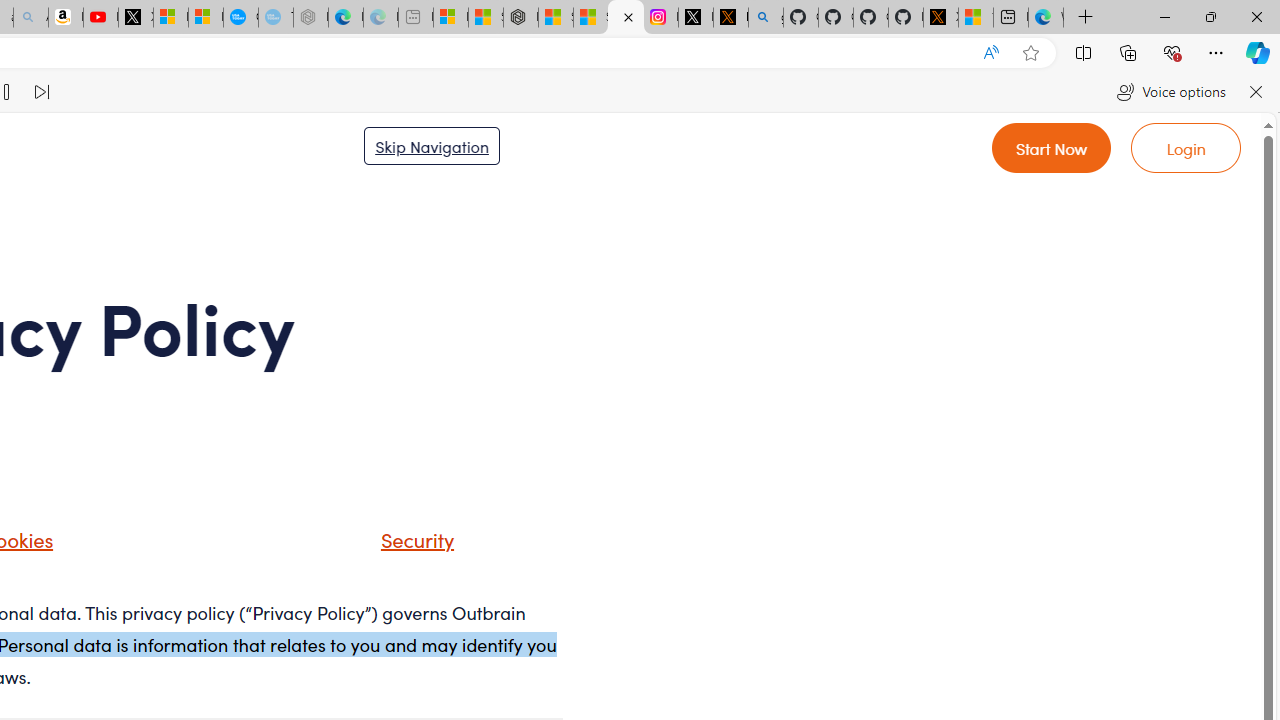 The image size is (1280, 720). Describe the element at coordinates (310, 18) in the screenshot. I see `Nordace - Nordace has arrived Hong Kong - Sleeping` at that location.